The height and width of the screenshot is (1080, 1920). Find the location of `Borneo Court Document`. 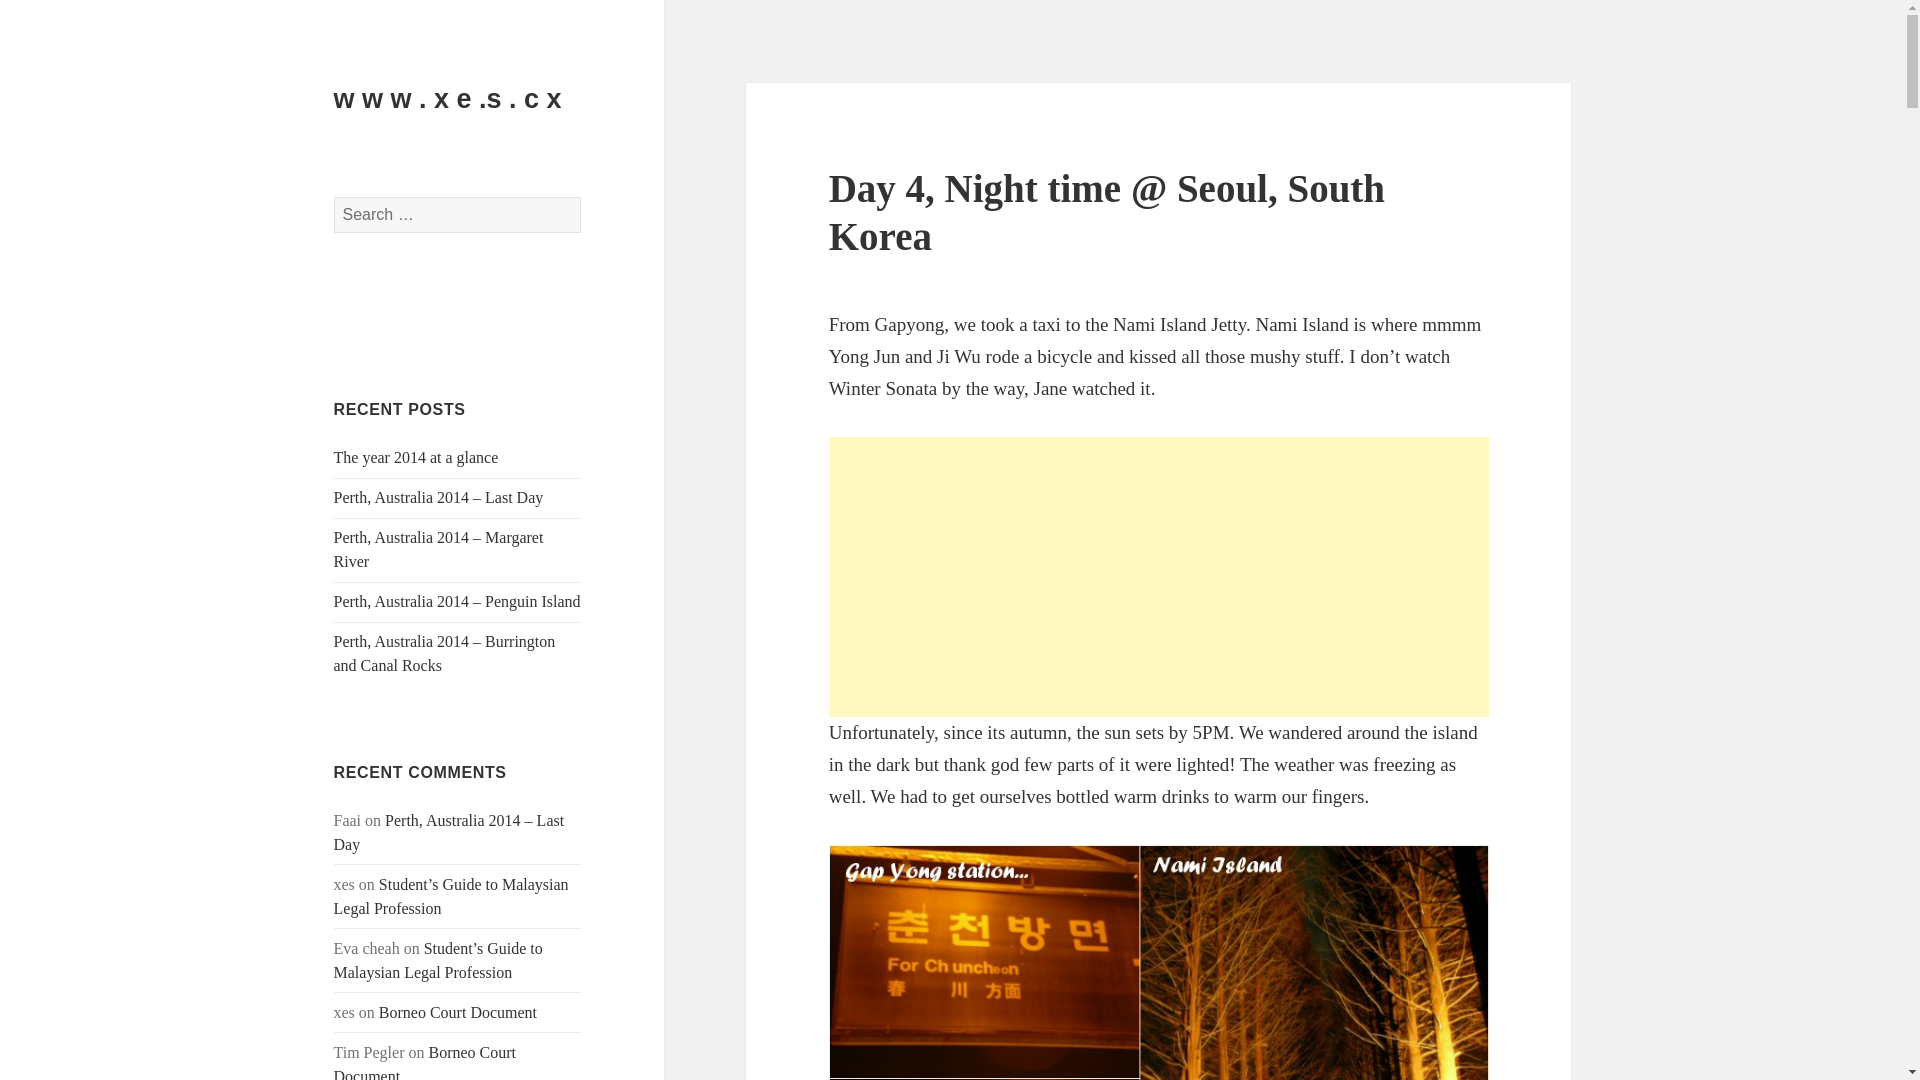

Borneo Court Document is located at coordinates (458, 1012).